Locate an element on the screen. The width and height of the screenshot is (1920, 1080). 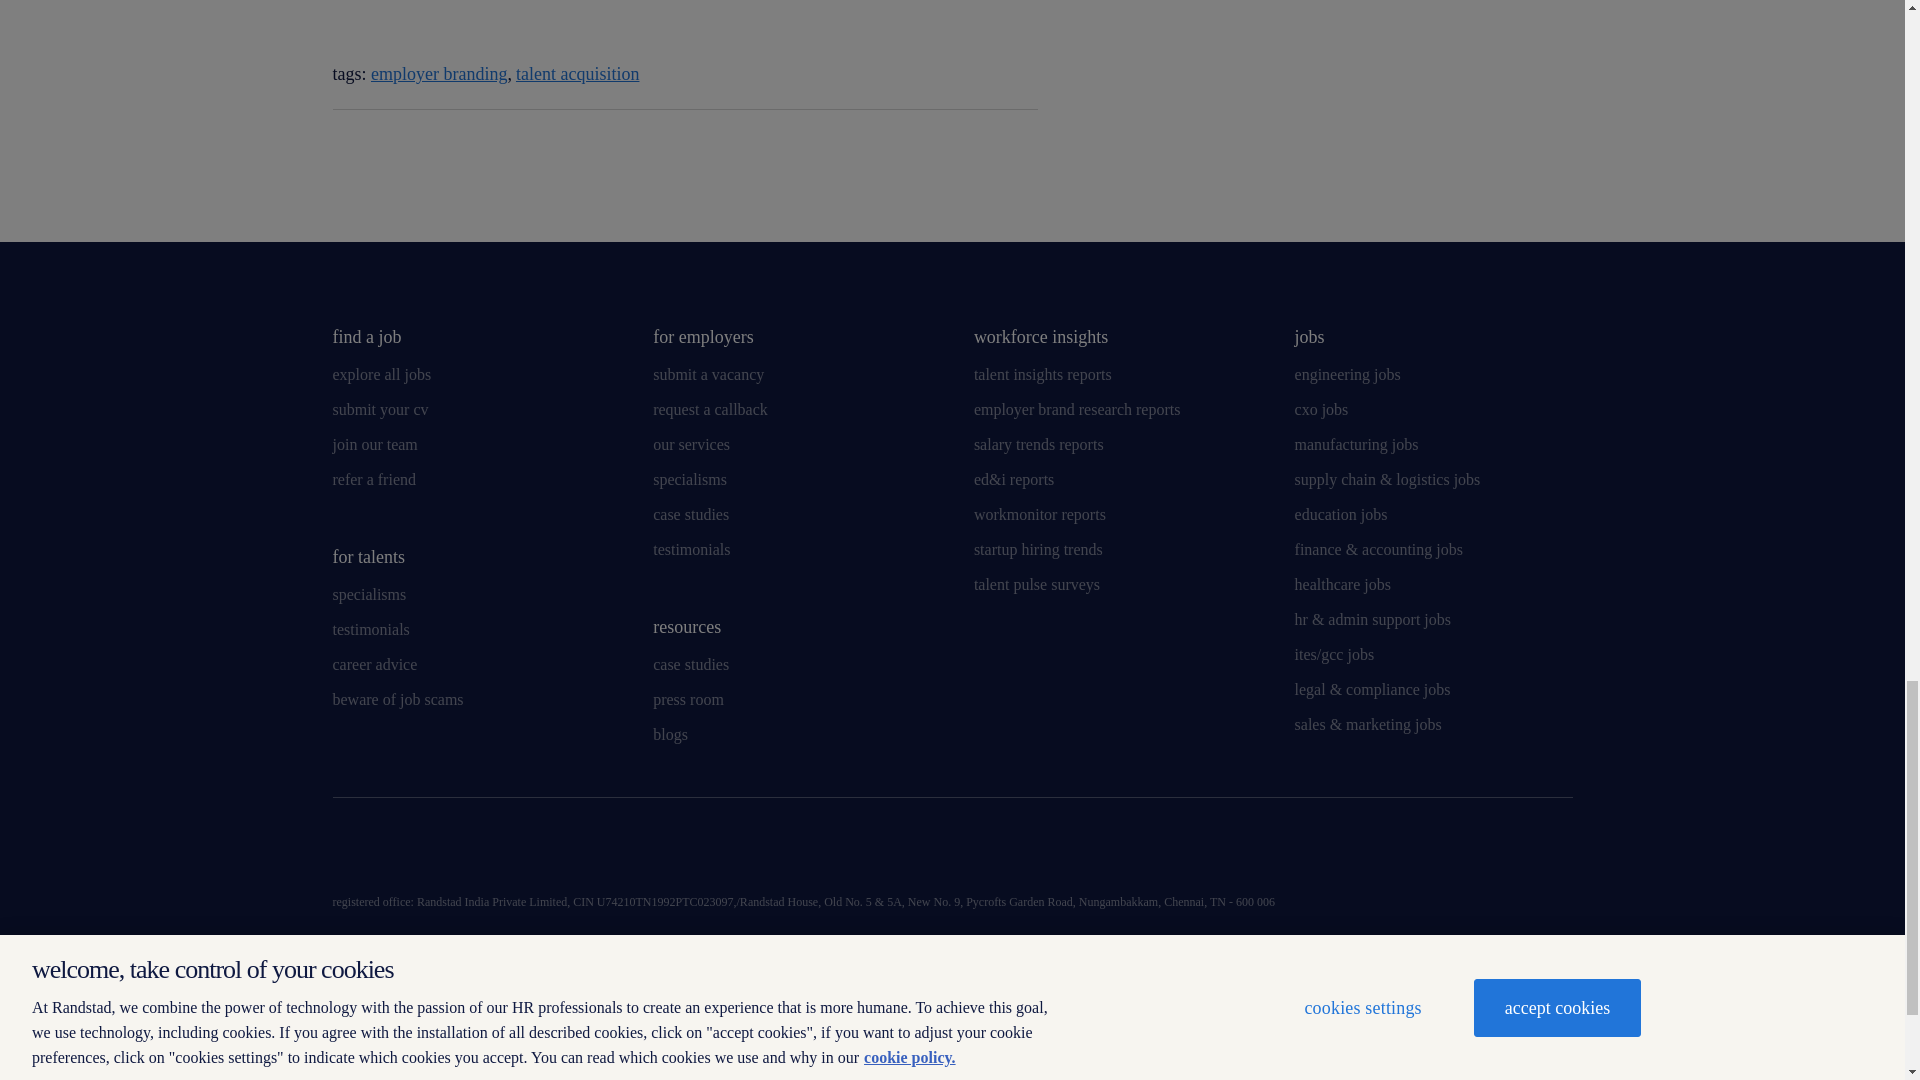
Security Advice is located at coordinates (950, 1018).